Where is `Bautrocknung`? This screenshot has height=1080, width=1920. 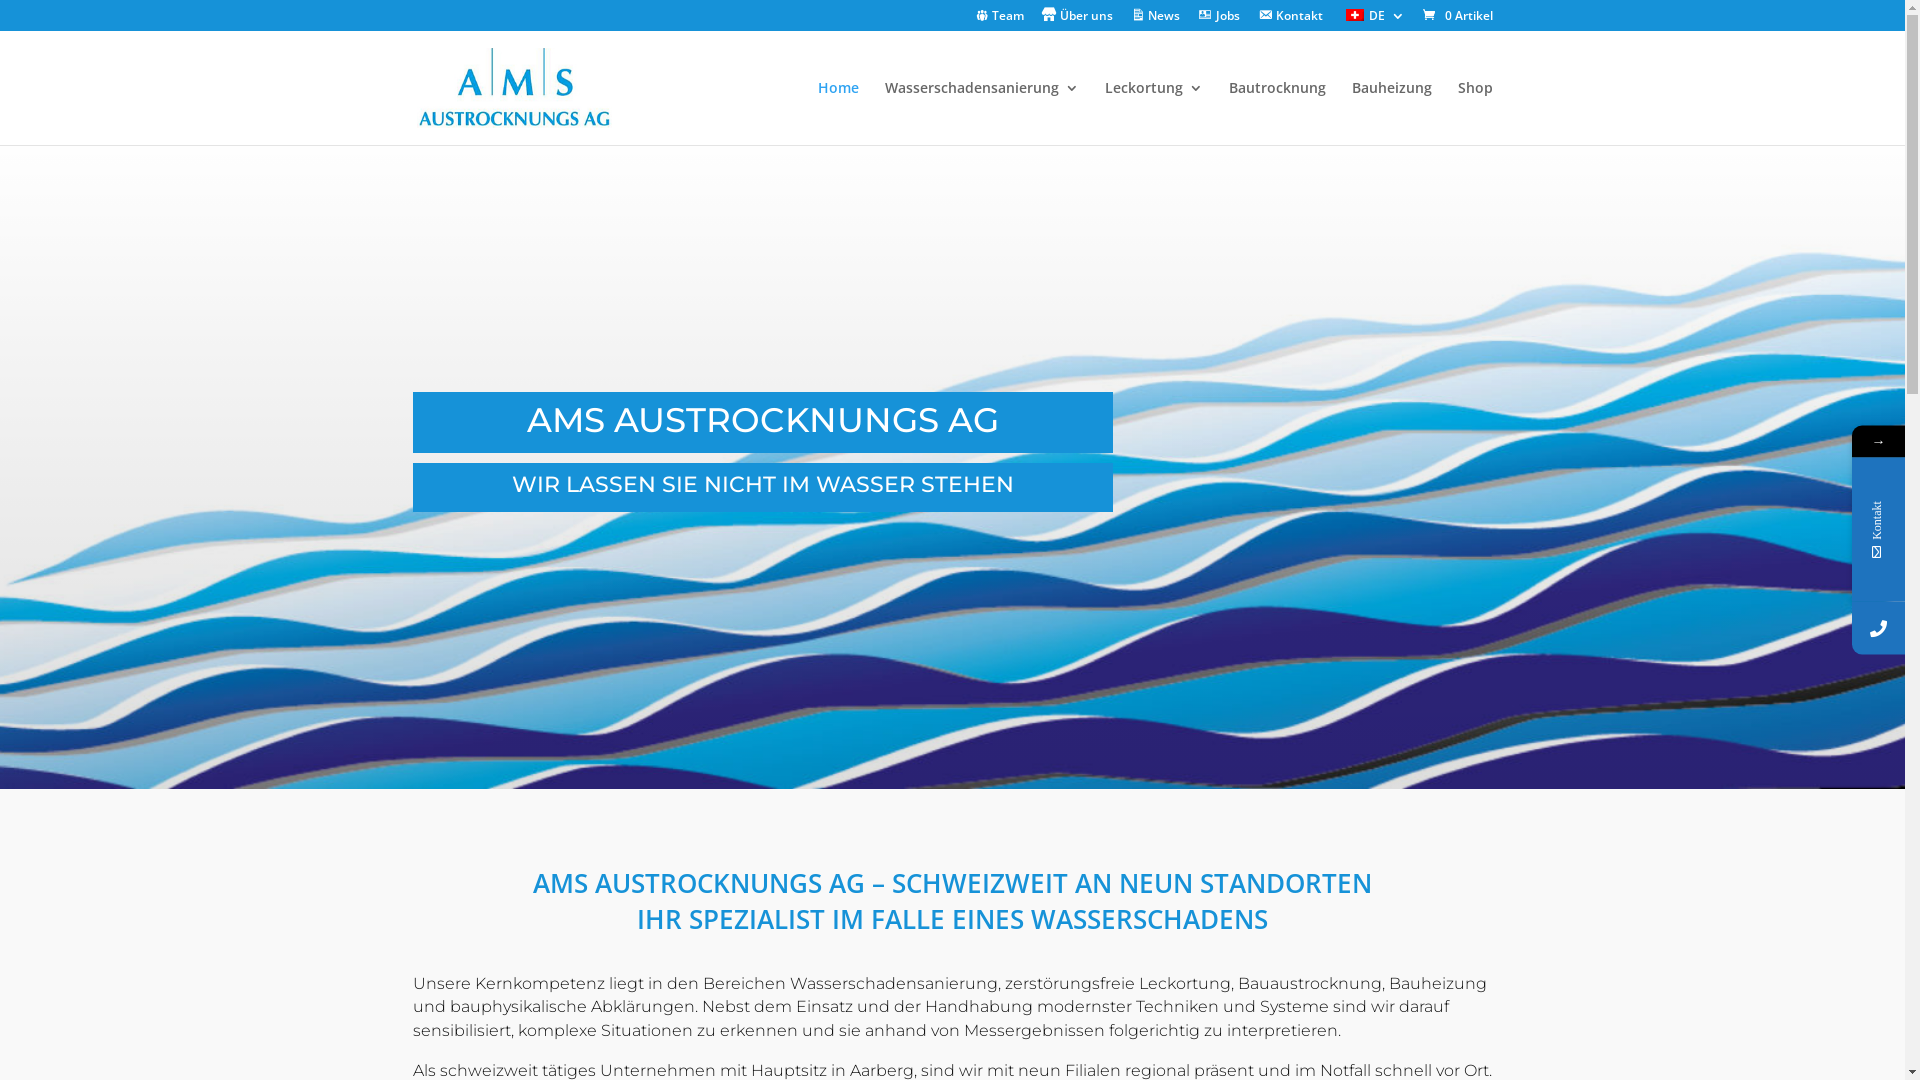
Bautrocknung is located at coordinates (1276, 113).